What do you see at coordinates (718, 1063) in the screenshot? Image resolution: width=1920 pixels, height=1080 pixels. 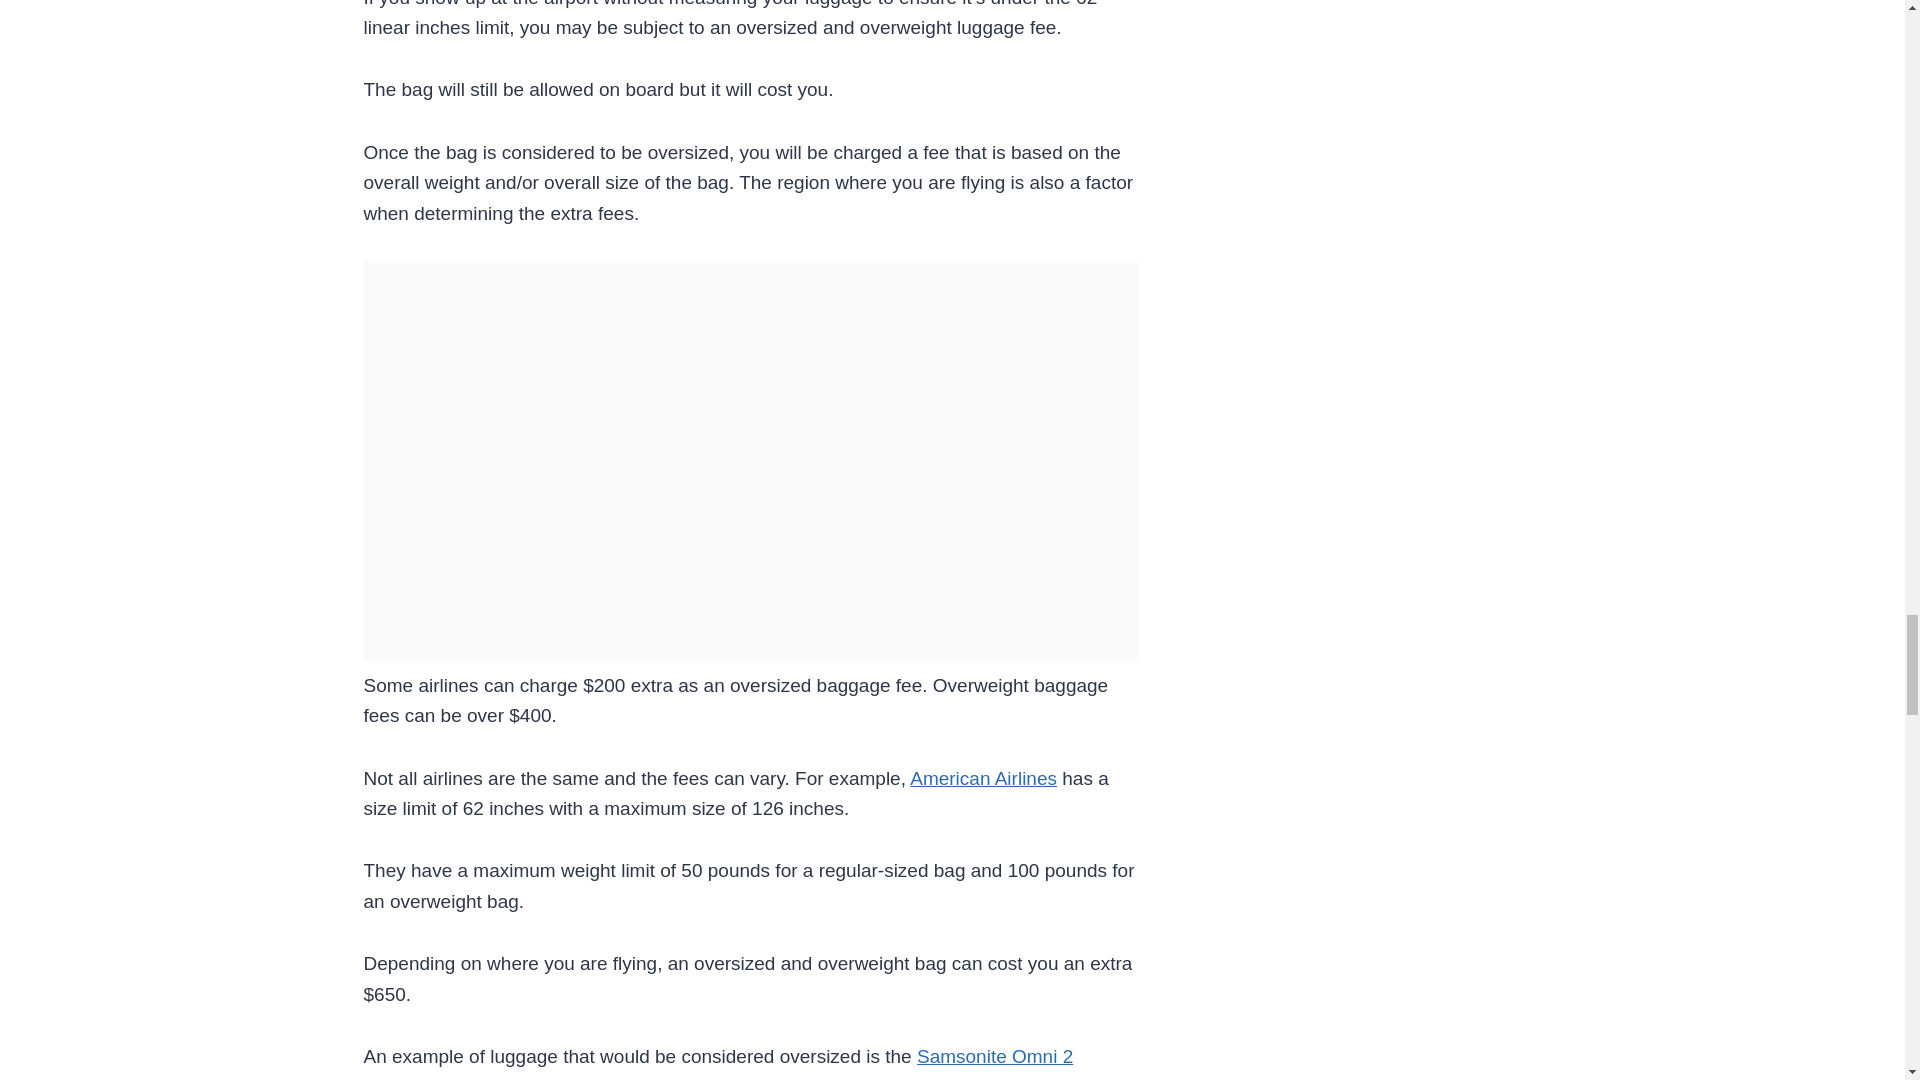 I see `Samsonite Omni 2 Hardside Luggage` at bounding box center [718, 1063].